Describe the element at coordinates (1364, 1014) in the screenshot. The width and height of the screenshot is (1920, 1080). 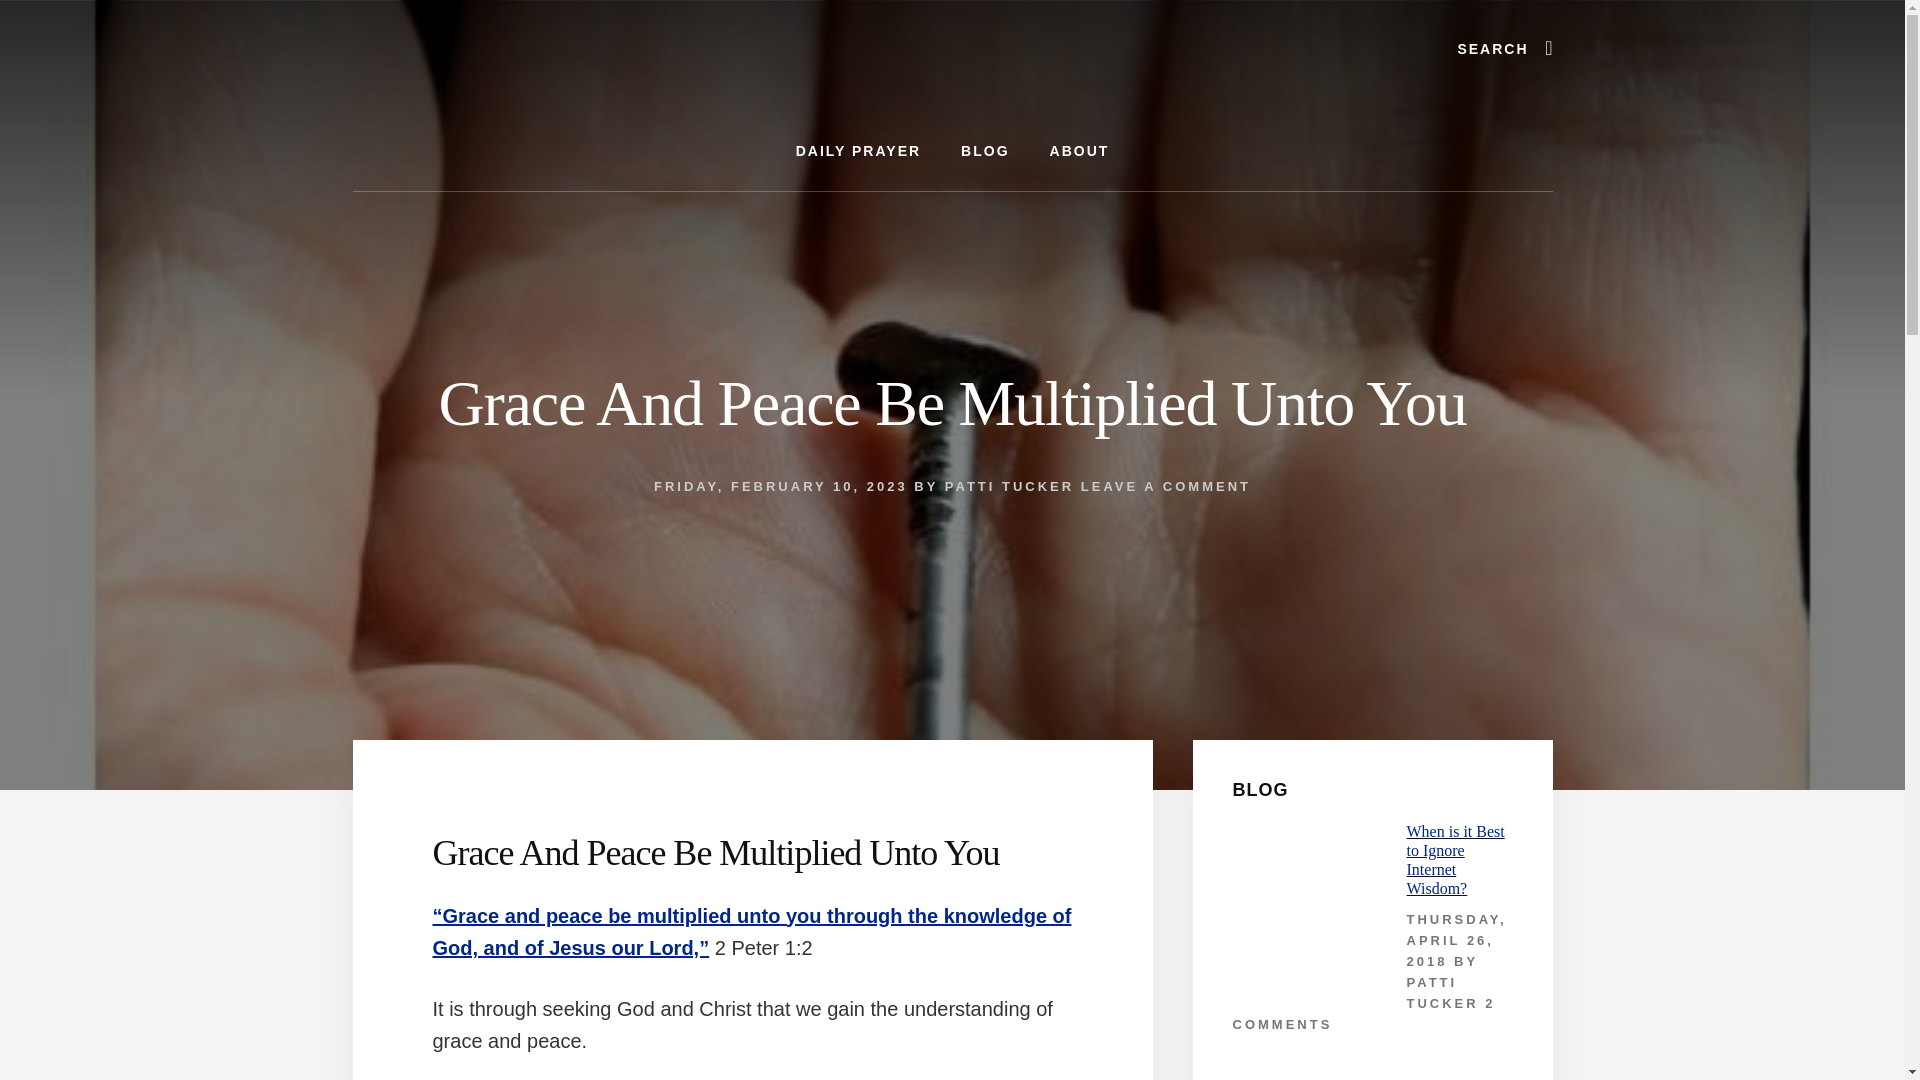
I see `2 COMMENTS` at that location.